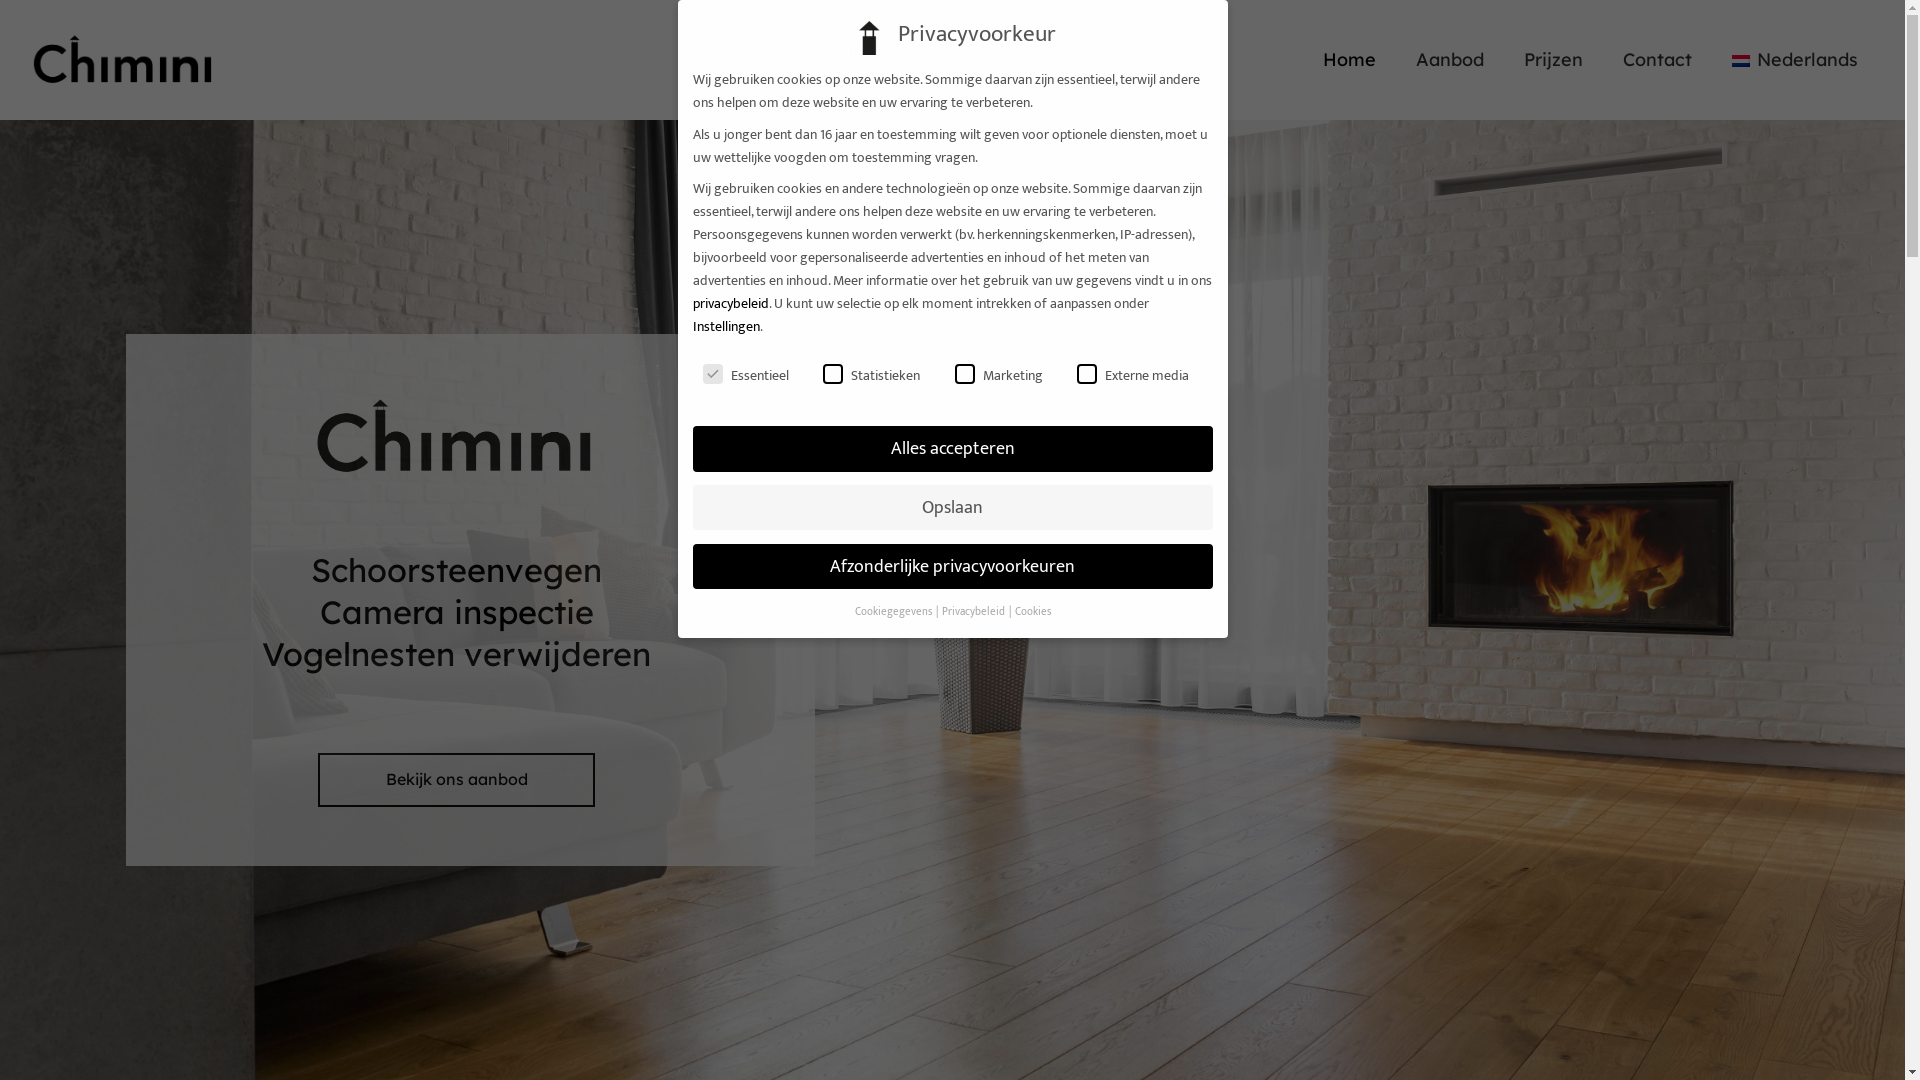  I want to click on Alles accepteren, so click(952, 449).